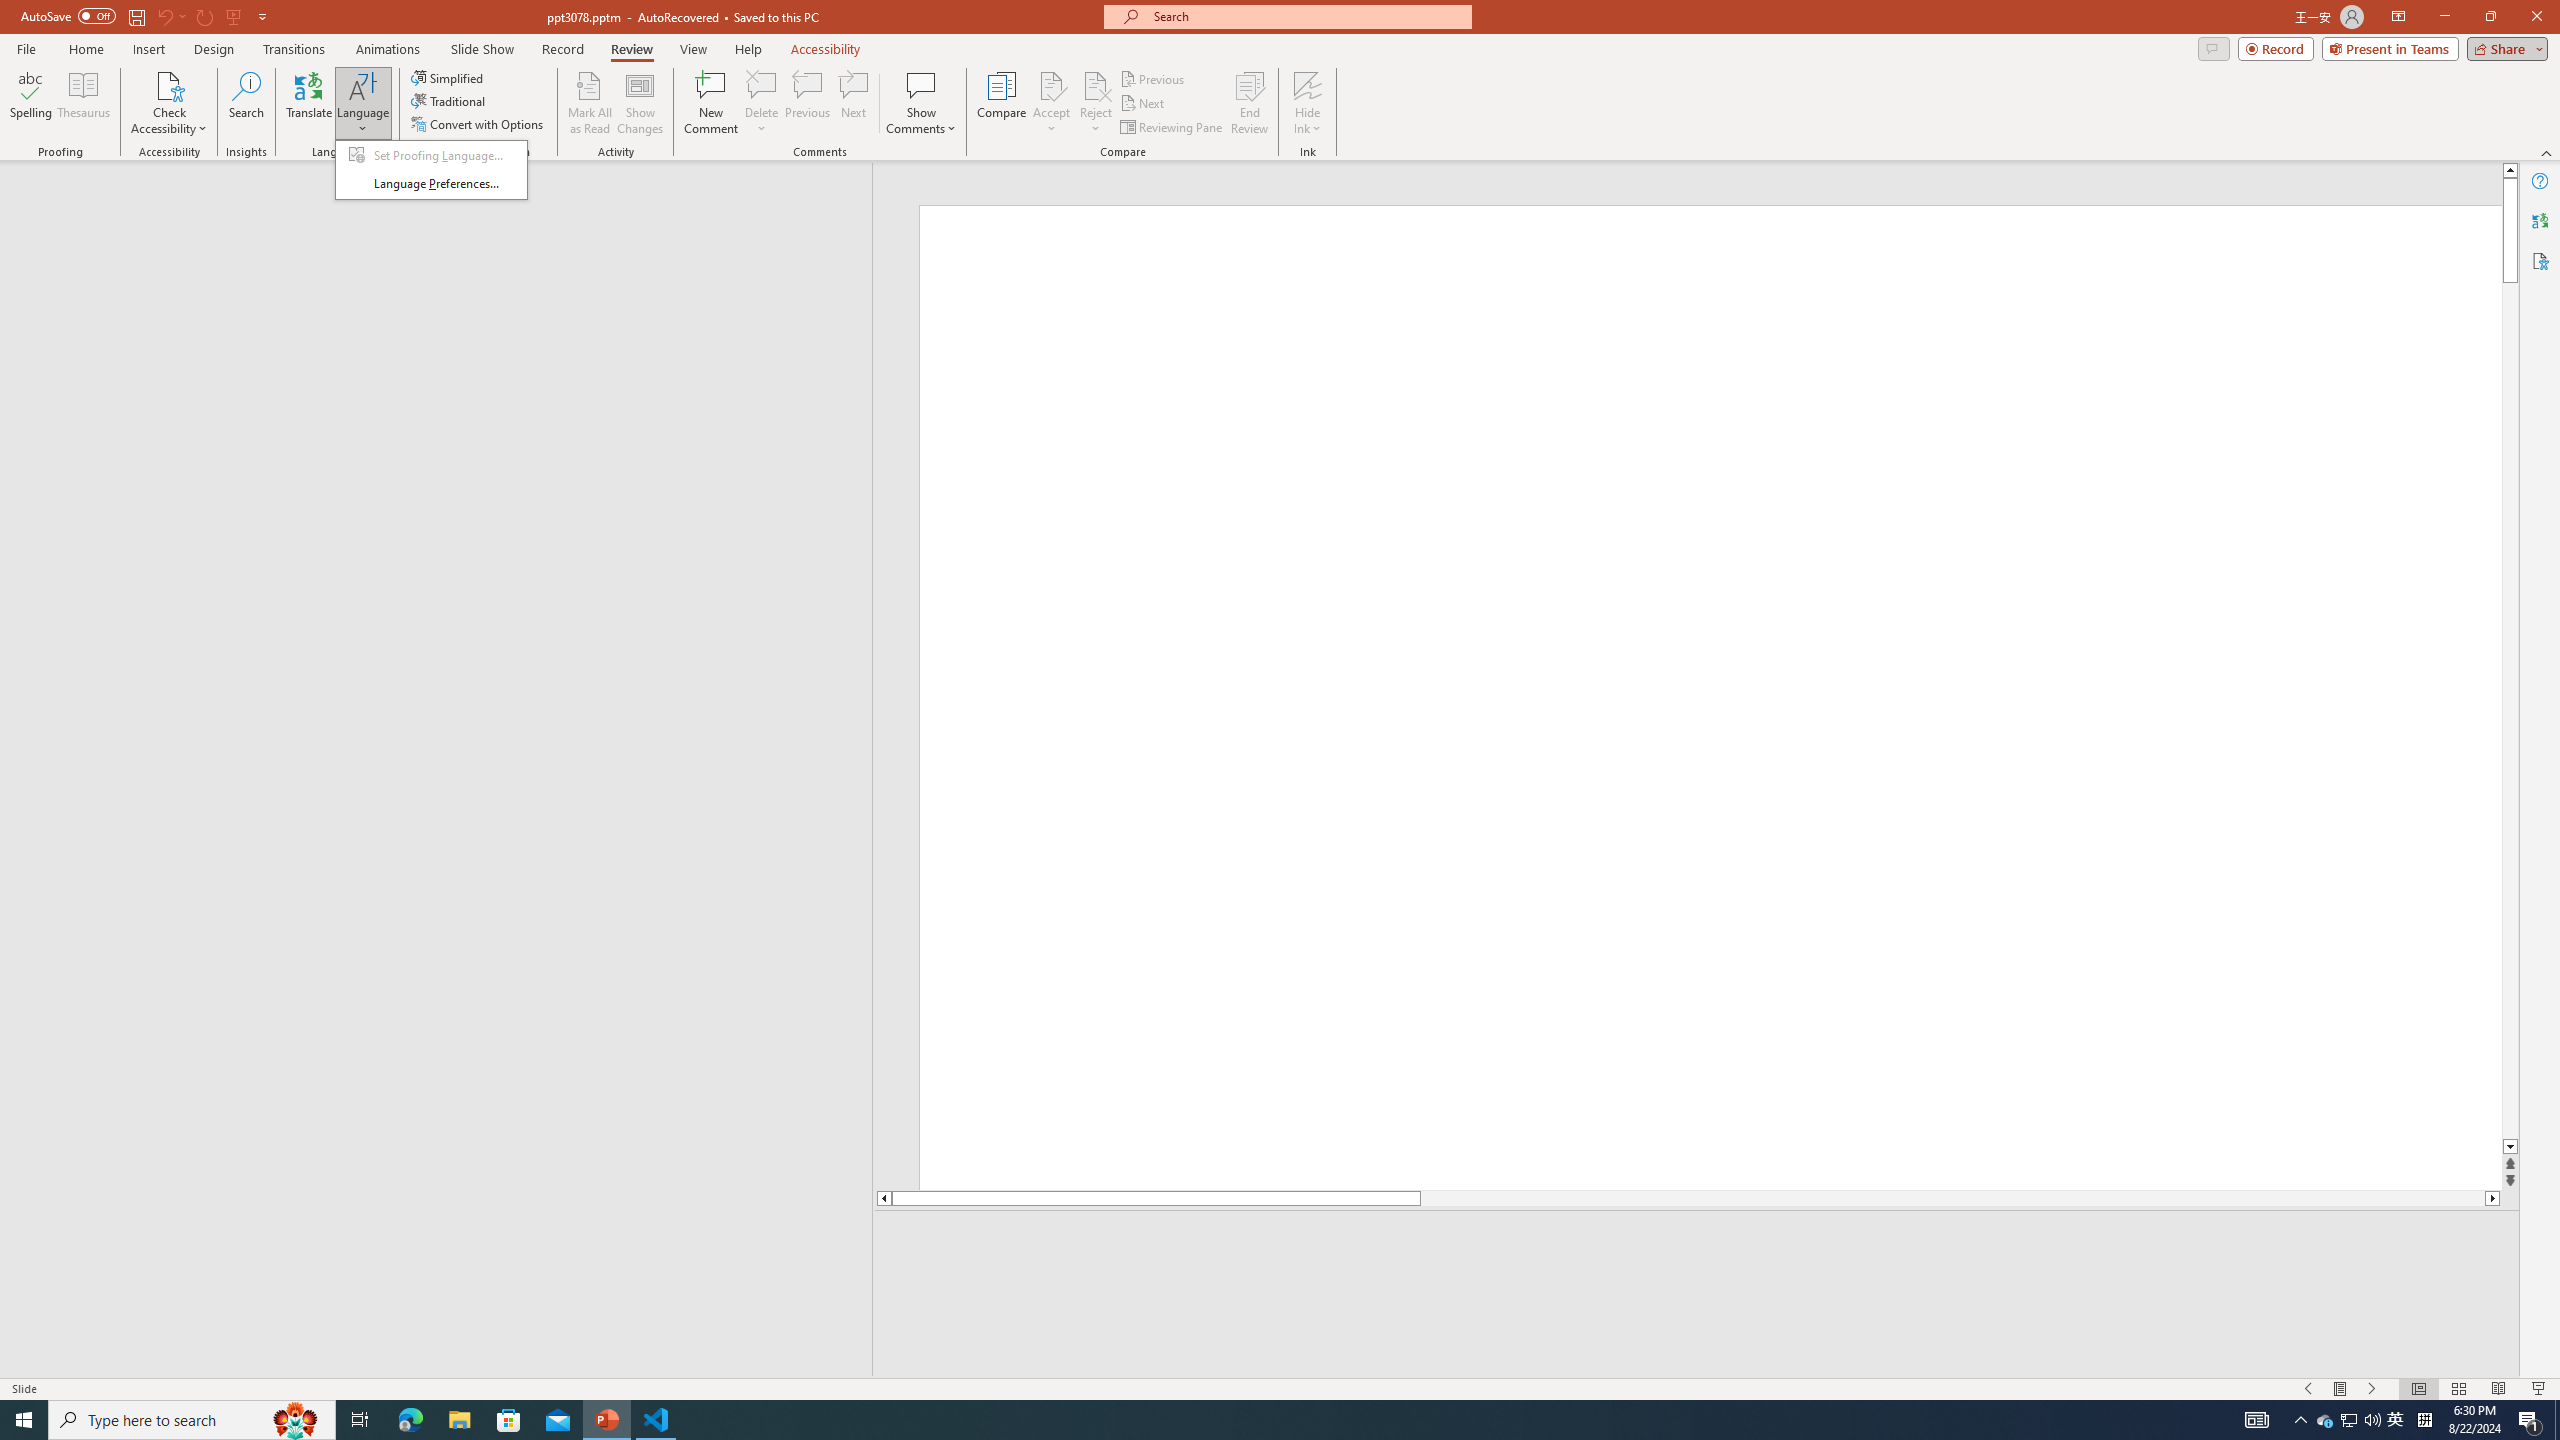 This screenshot has height=1440, width=2560. I want to click on Reject, so click(1096, 103).